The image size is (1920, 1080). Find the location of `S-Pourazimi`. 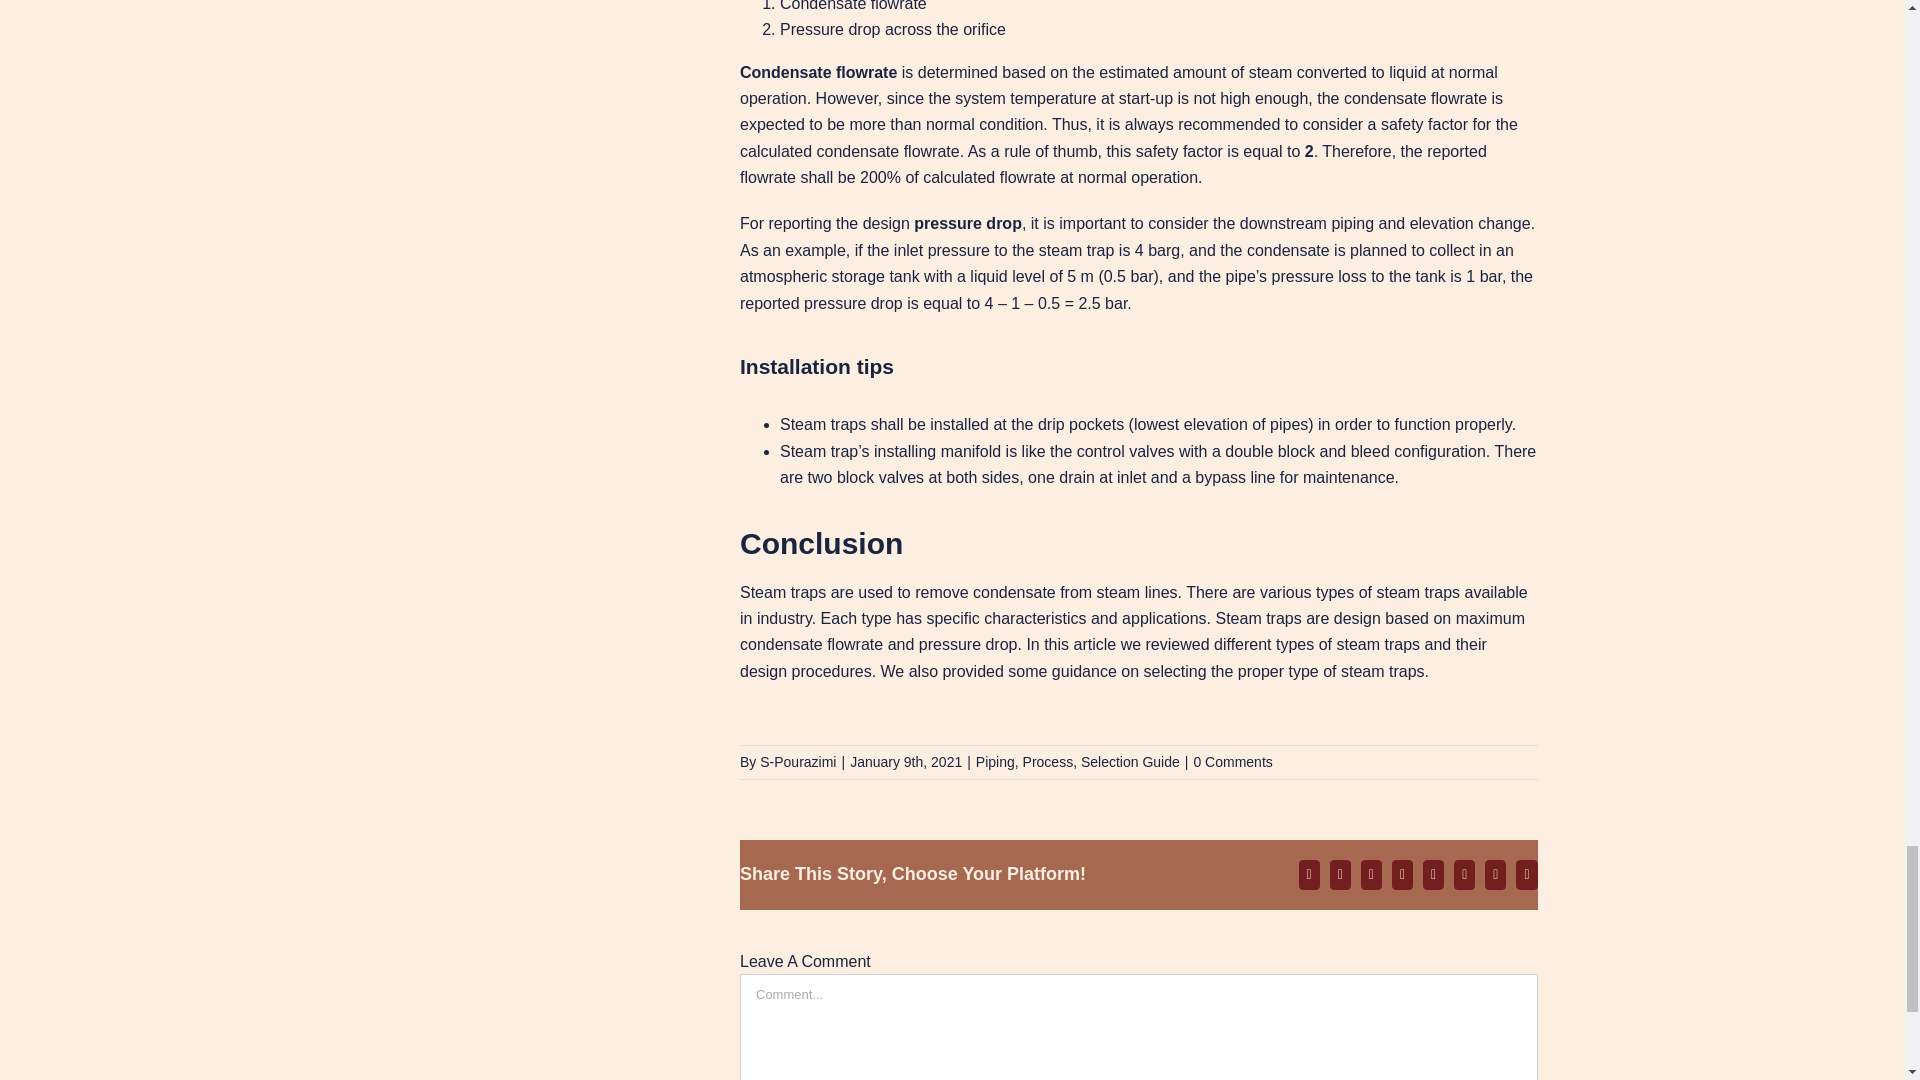

S-Pourazimi is located at coordinates (798, 762).